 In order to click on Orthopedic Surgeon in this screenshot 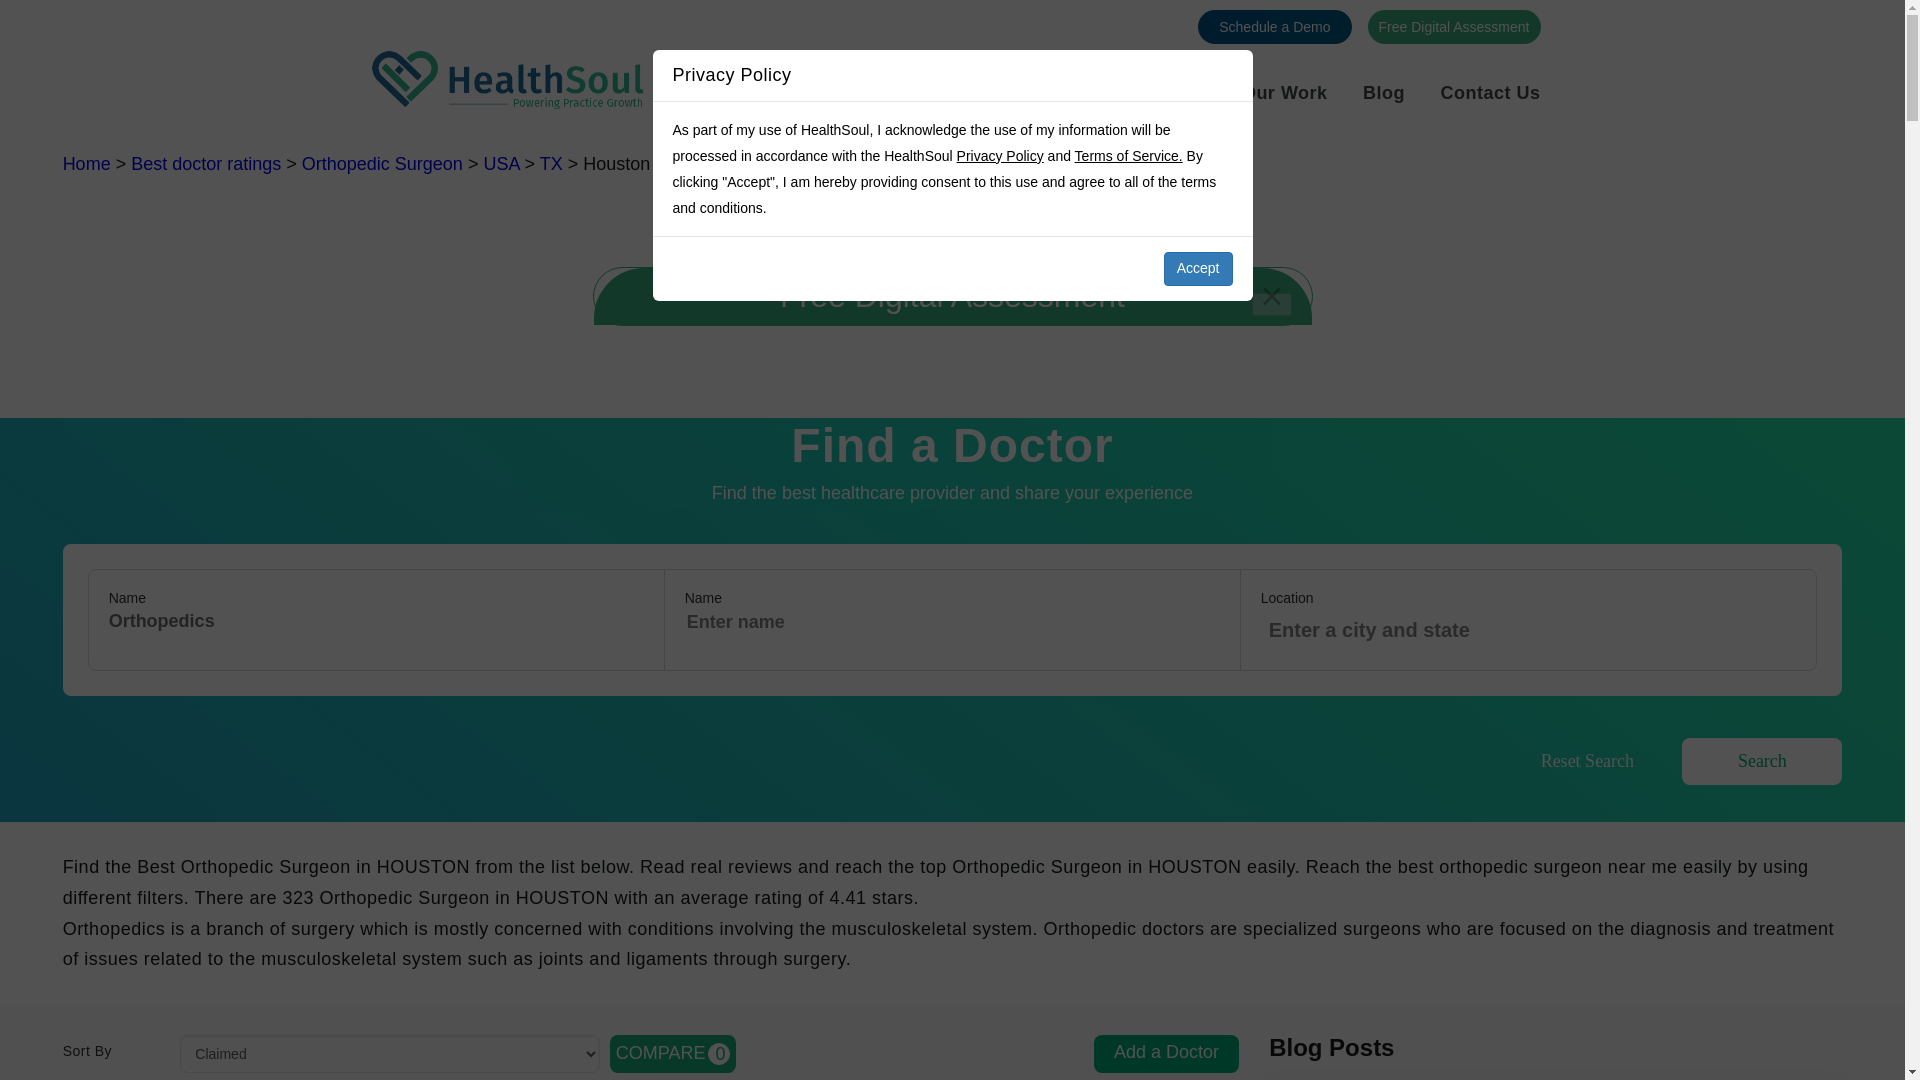, I will do `click(1274, 26)`.